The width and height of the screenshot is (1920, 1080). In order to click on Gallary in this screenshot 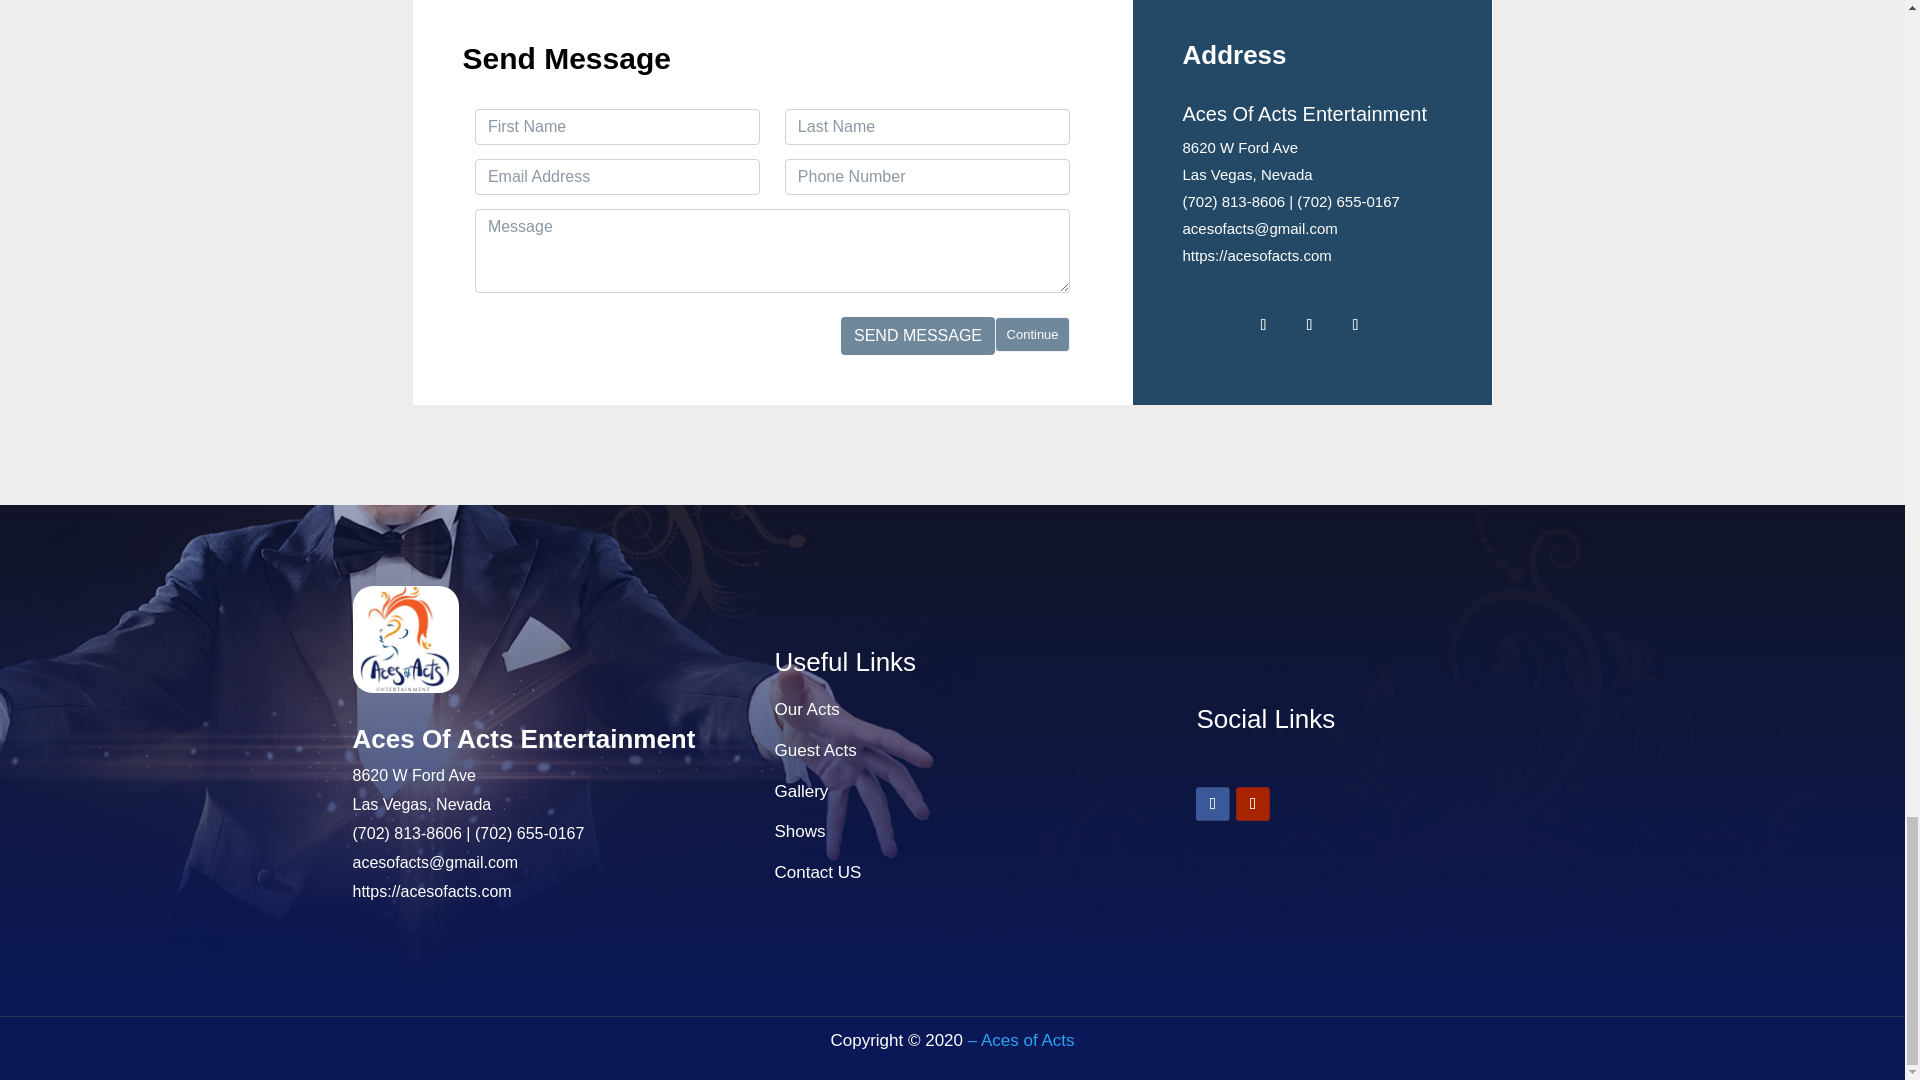, I will do `click(800, 791)`.